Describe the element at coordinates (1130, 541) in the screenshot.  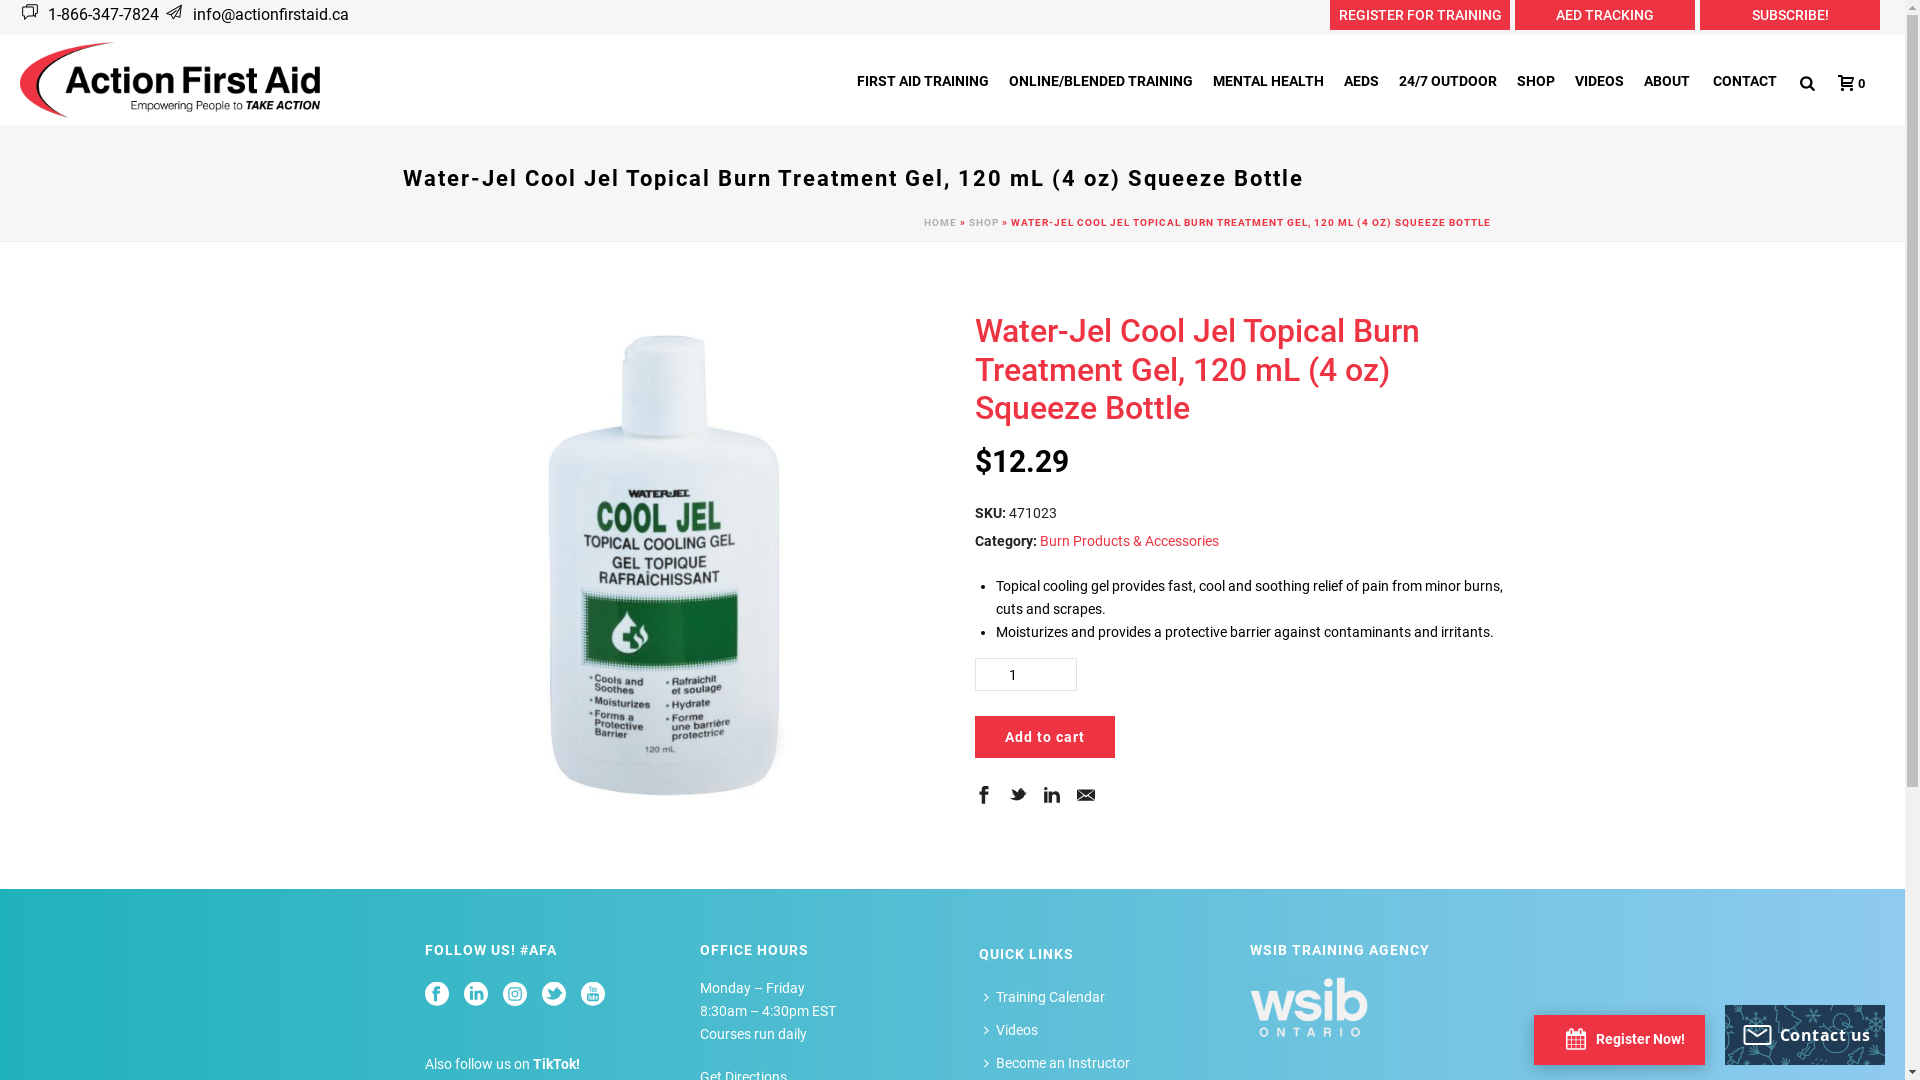
I see `Burn Products & Accessories` at that location.